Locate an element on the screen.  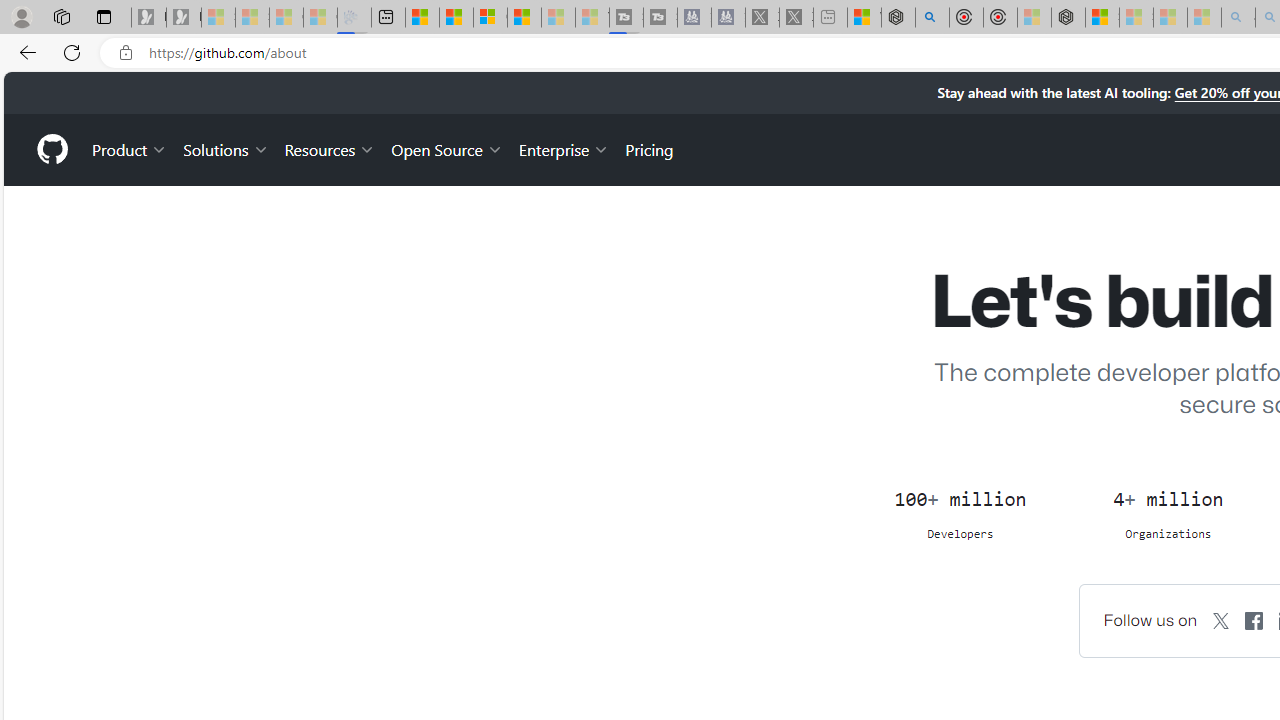
GitHub on Facebook is located at coordinates (1254, 620).